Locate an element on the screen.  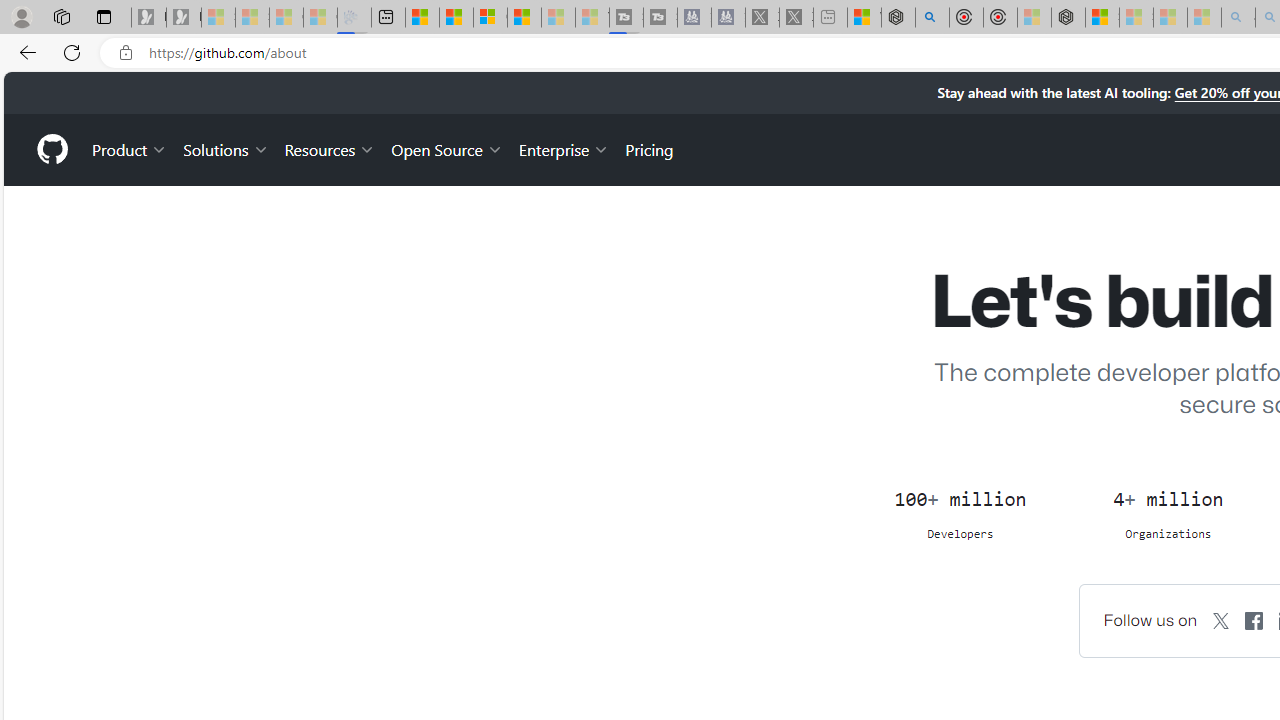
GitHub on Facebook is located at coordinates (1254, 620).